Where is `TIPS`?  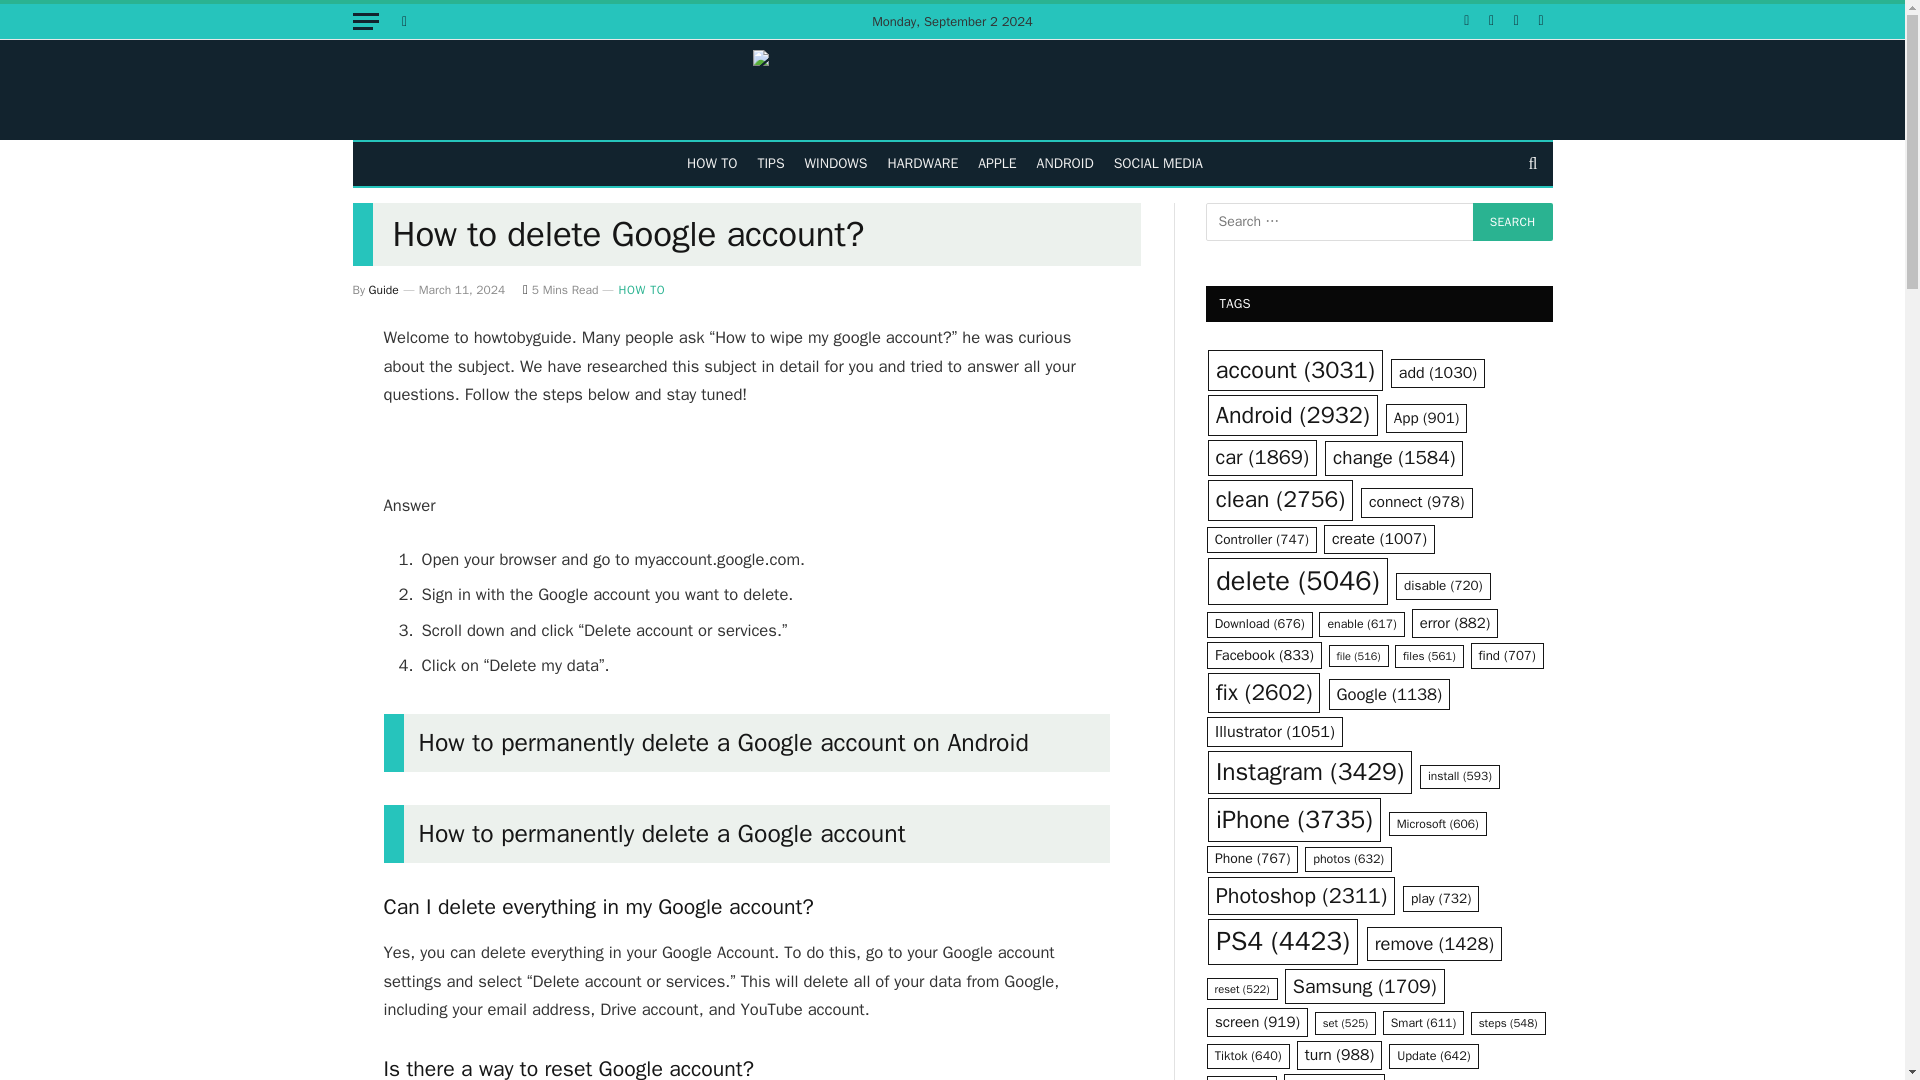 TIPS is located at coordinates (770, 163).